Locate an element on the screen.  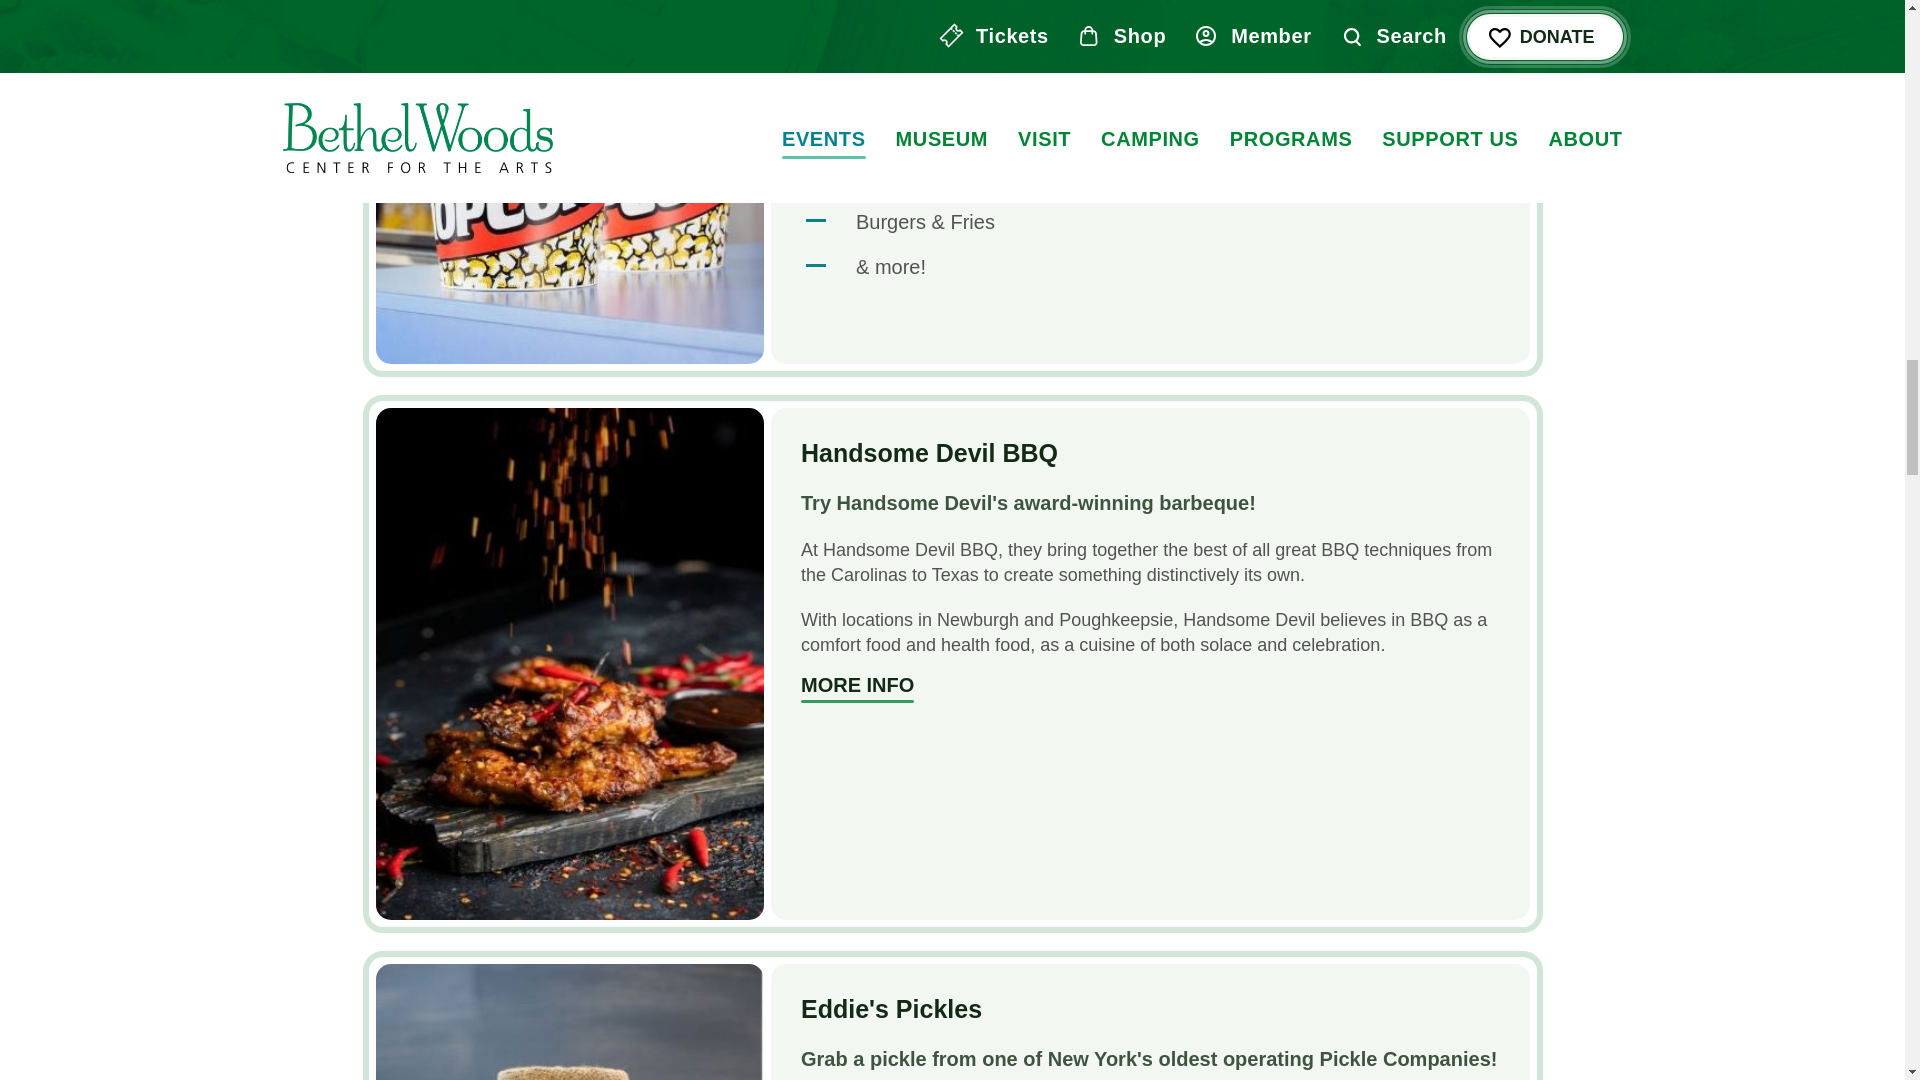
Eddie's Pickles is located at coordinates (570, 1022).